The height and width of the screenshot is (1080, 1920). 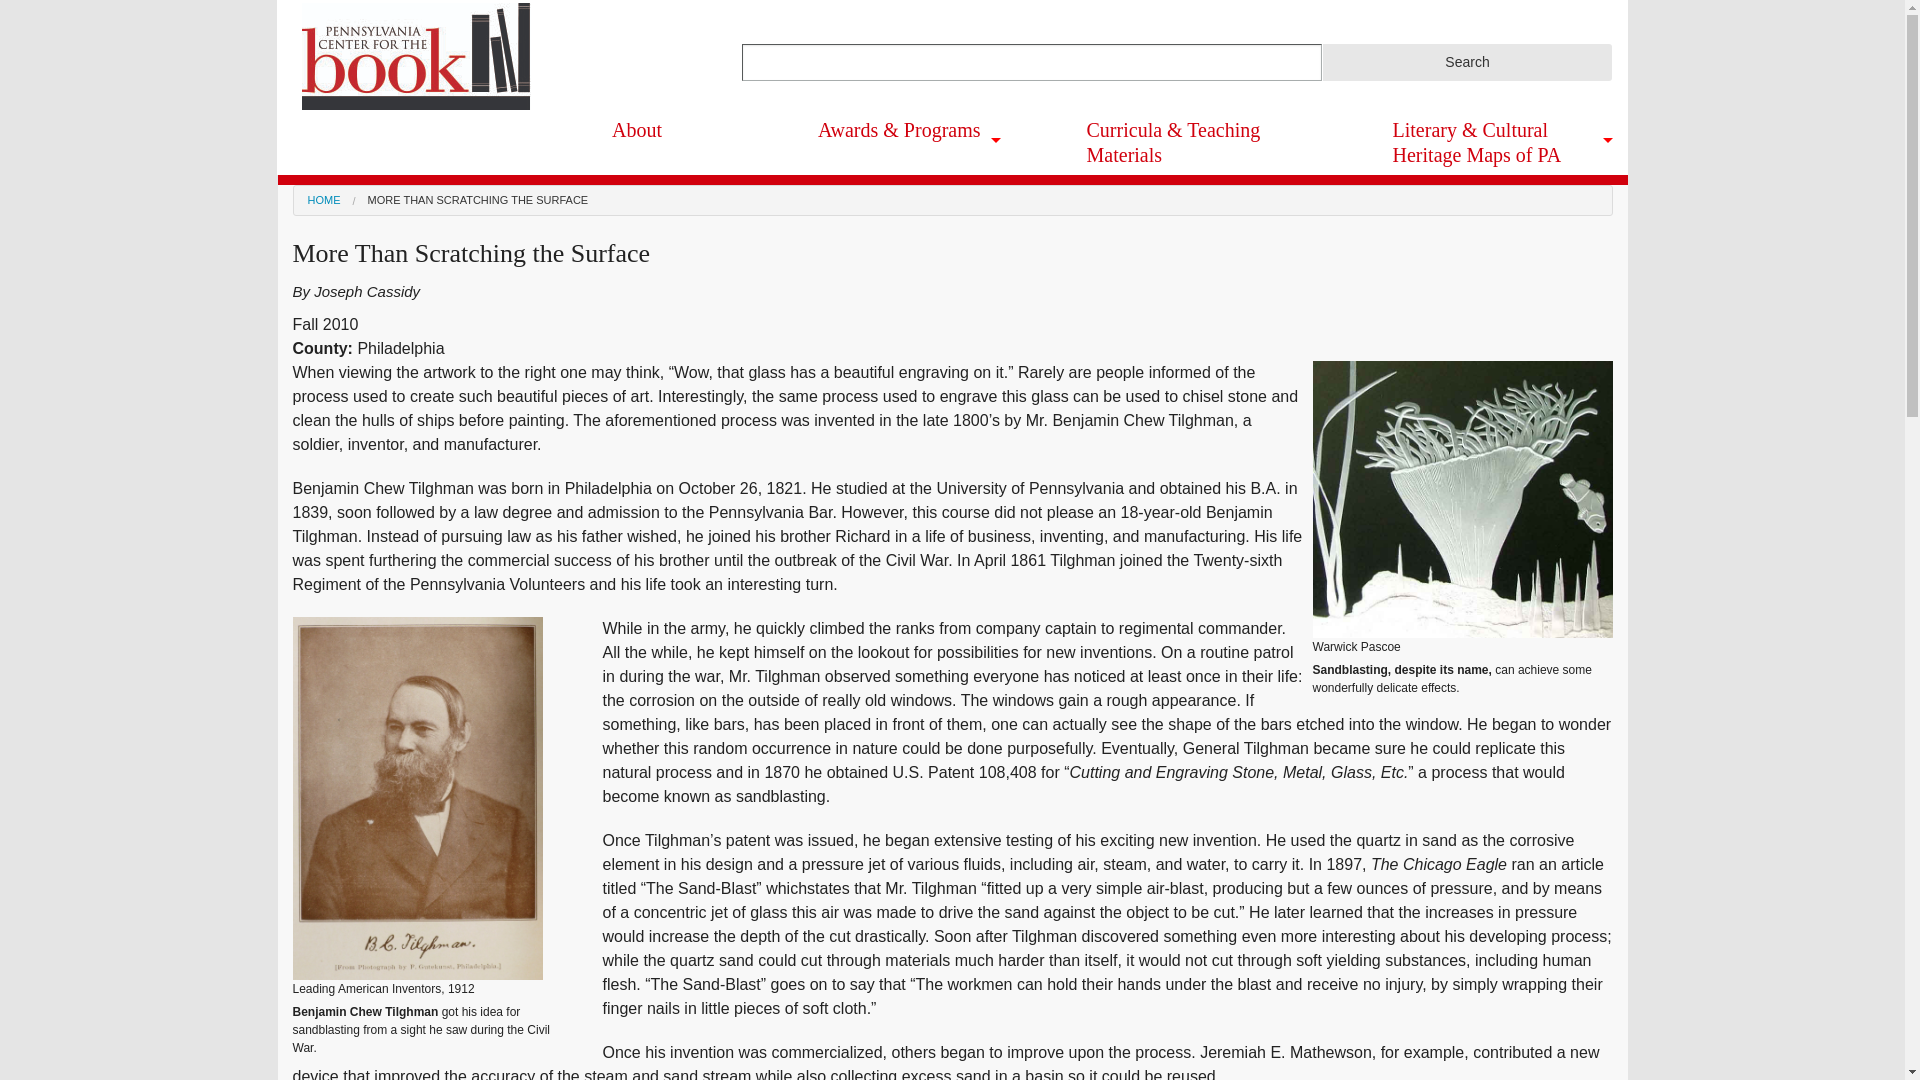 I want to click on A Baker's Dozen, so click(x=964, y=178).